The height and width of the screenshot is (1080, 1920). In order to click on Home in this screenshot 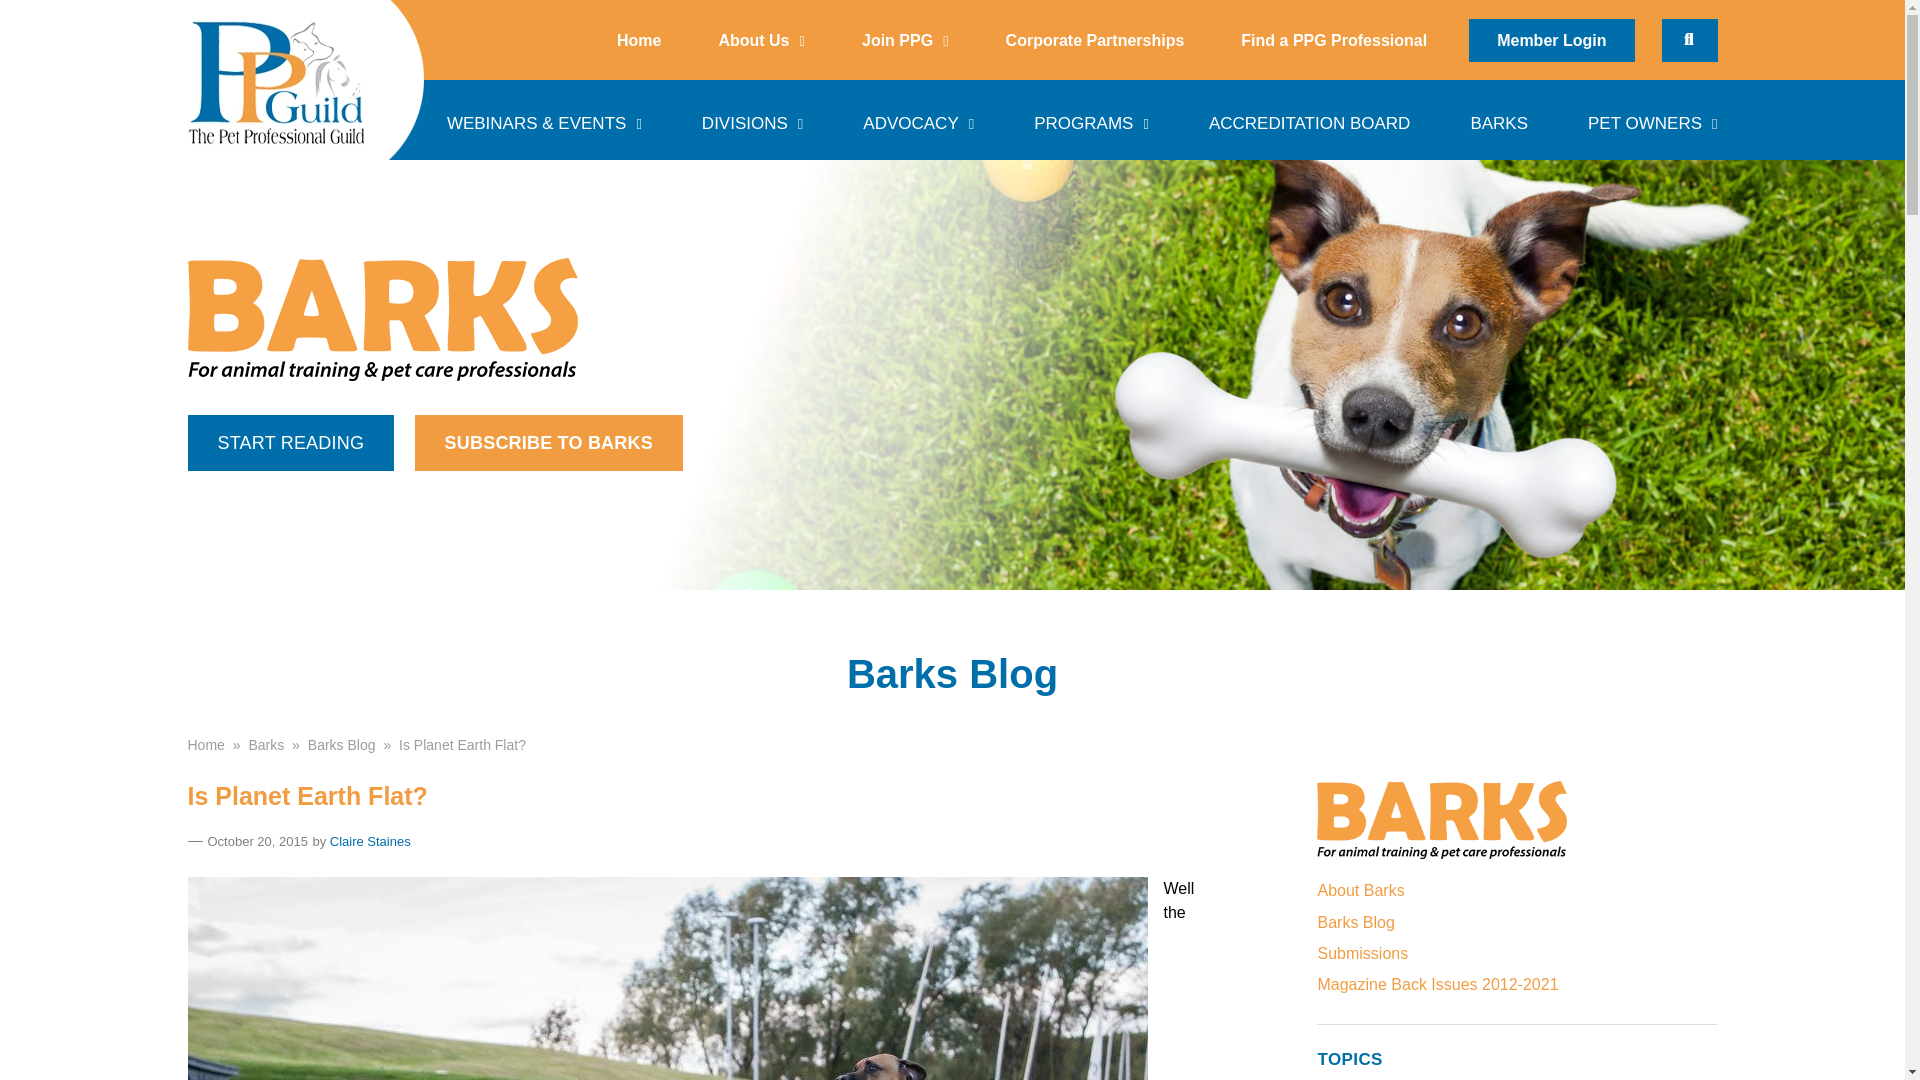, I will do `click(638, 40)`.